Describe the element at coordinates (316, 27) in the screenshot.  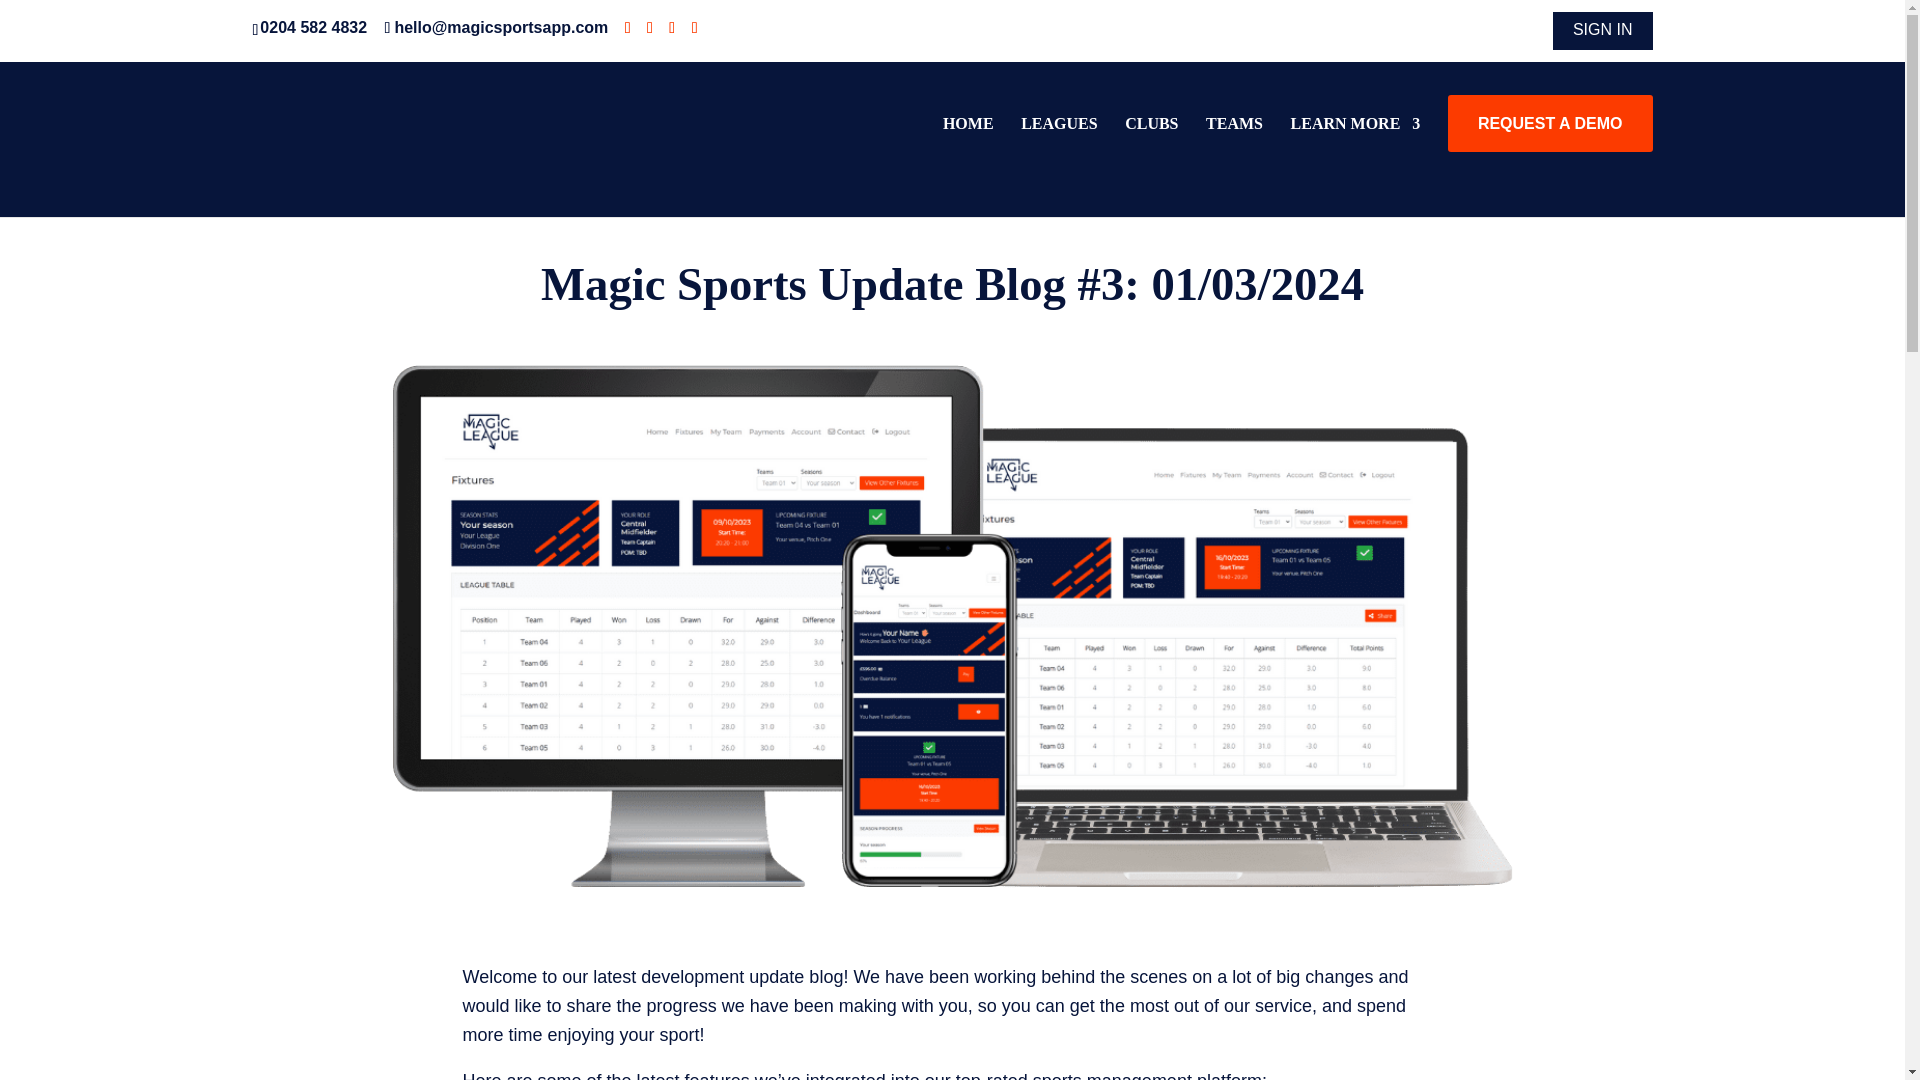
I see `0204 582 4832` at that location.